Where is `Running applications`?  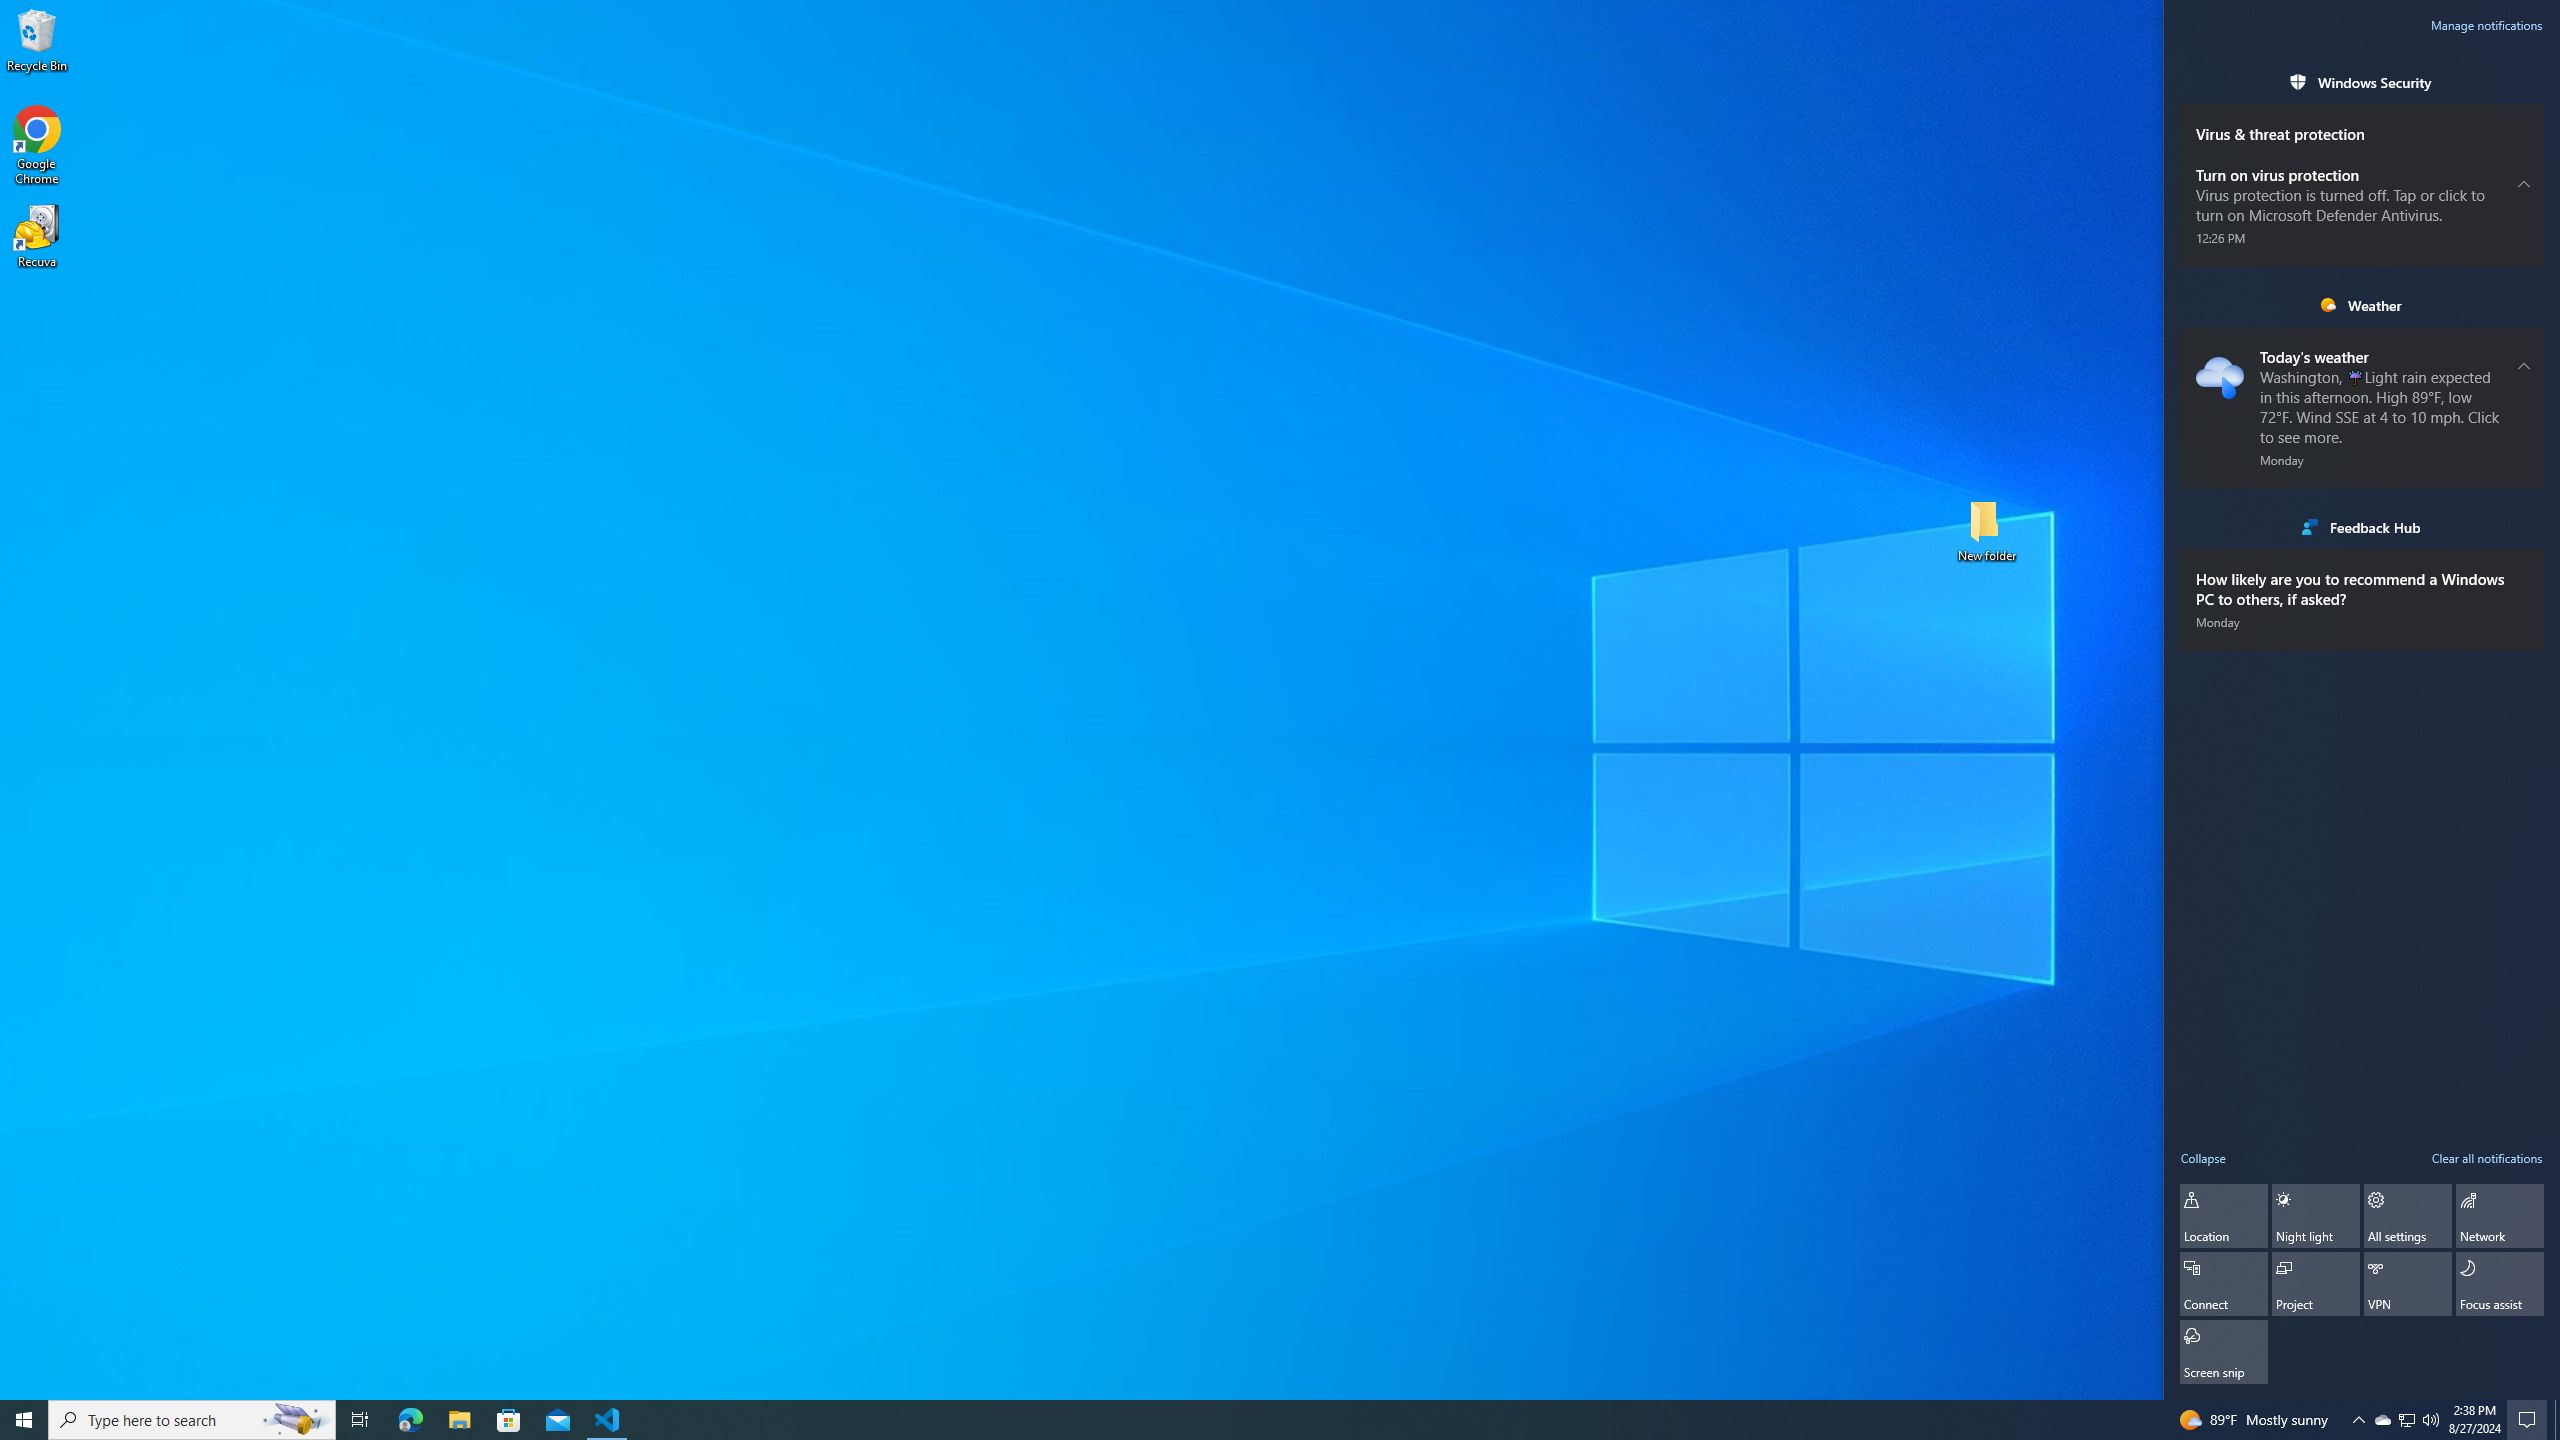
Running applications is located at coordinates (192, 1420).